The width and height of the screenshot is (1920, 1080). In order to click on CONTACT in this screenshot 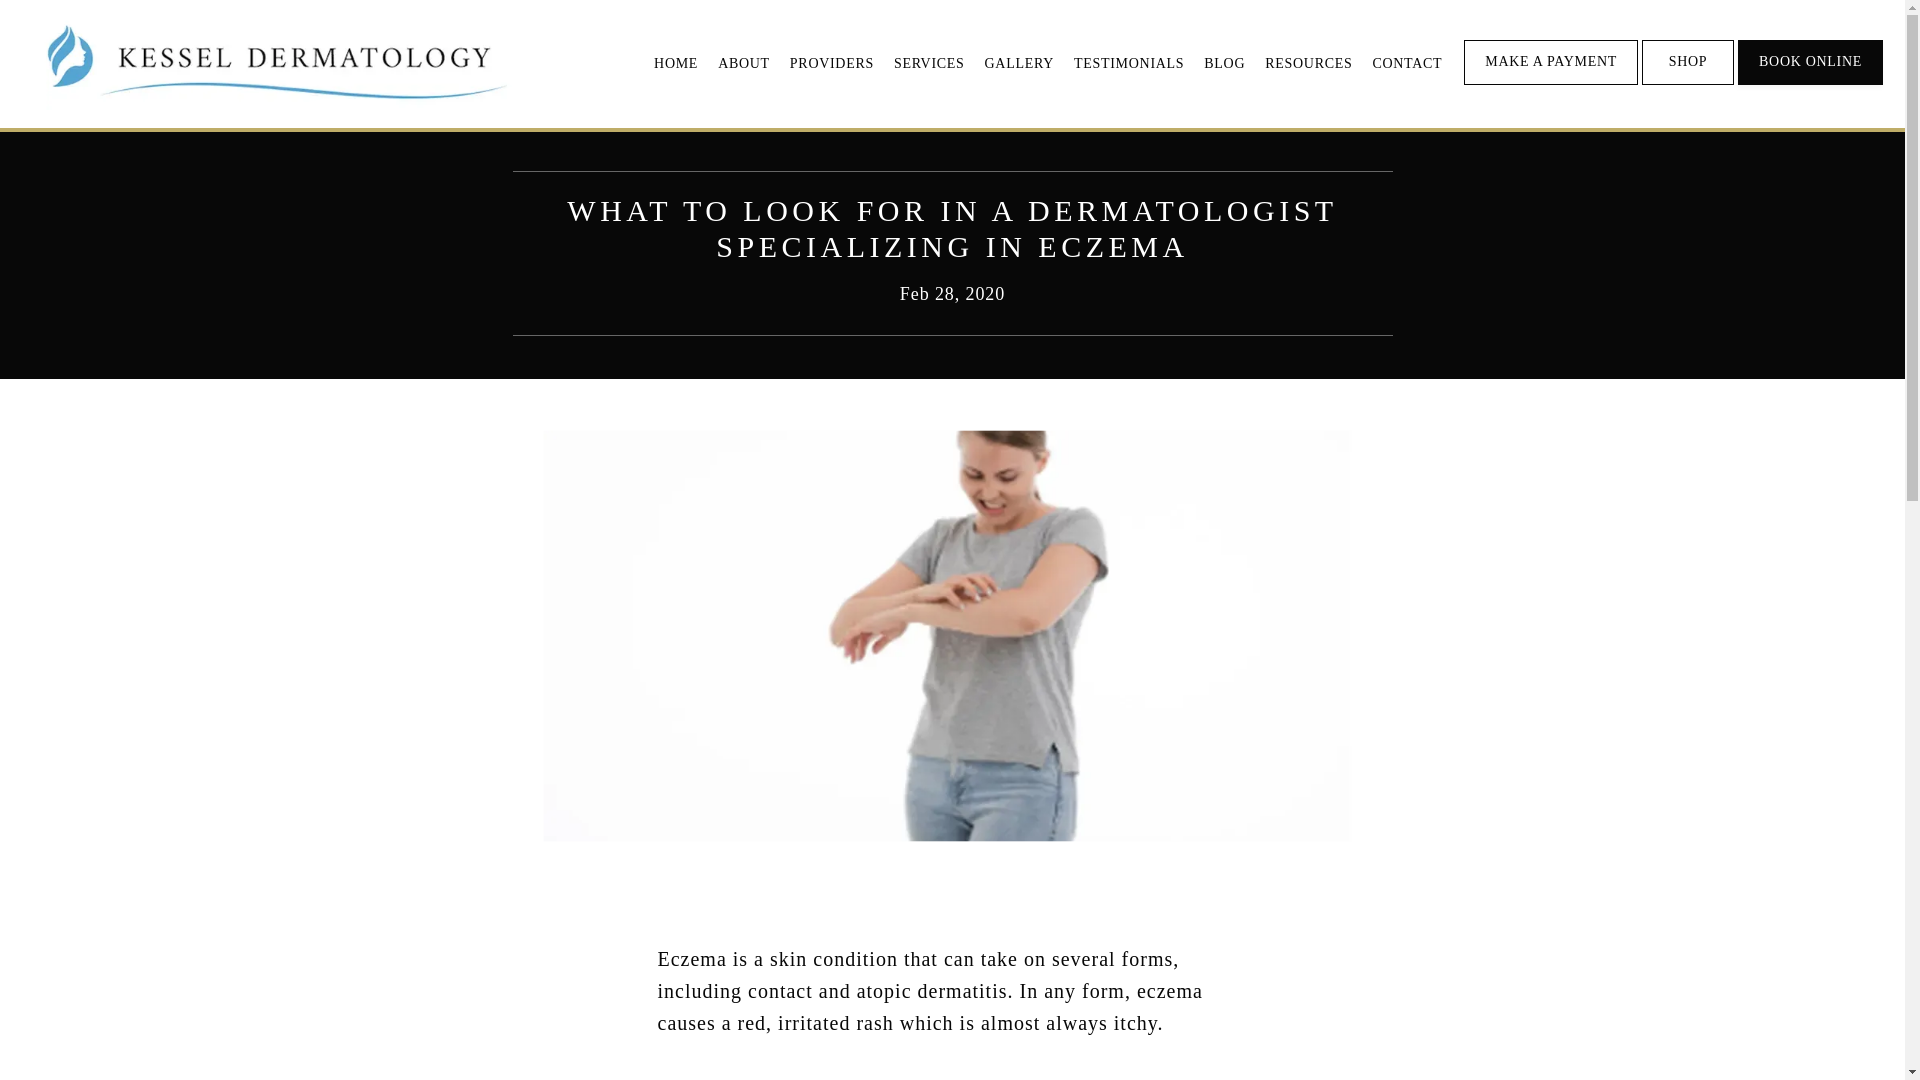, I will do `click(1406, 64)`.